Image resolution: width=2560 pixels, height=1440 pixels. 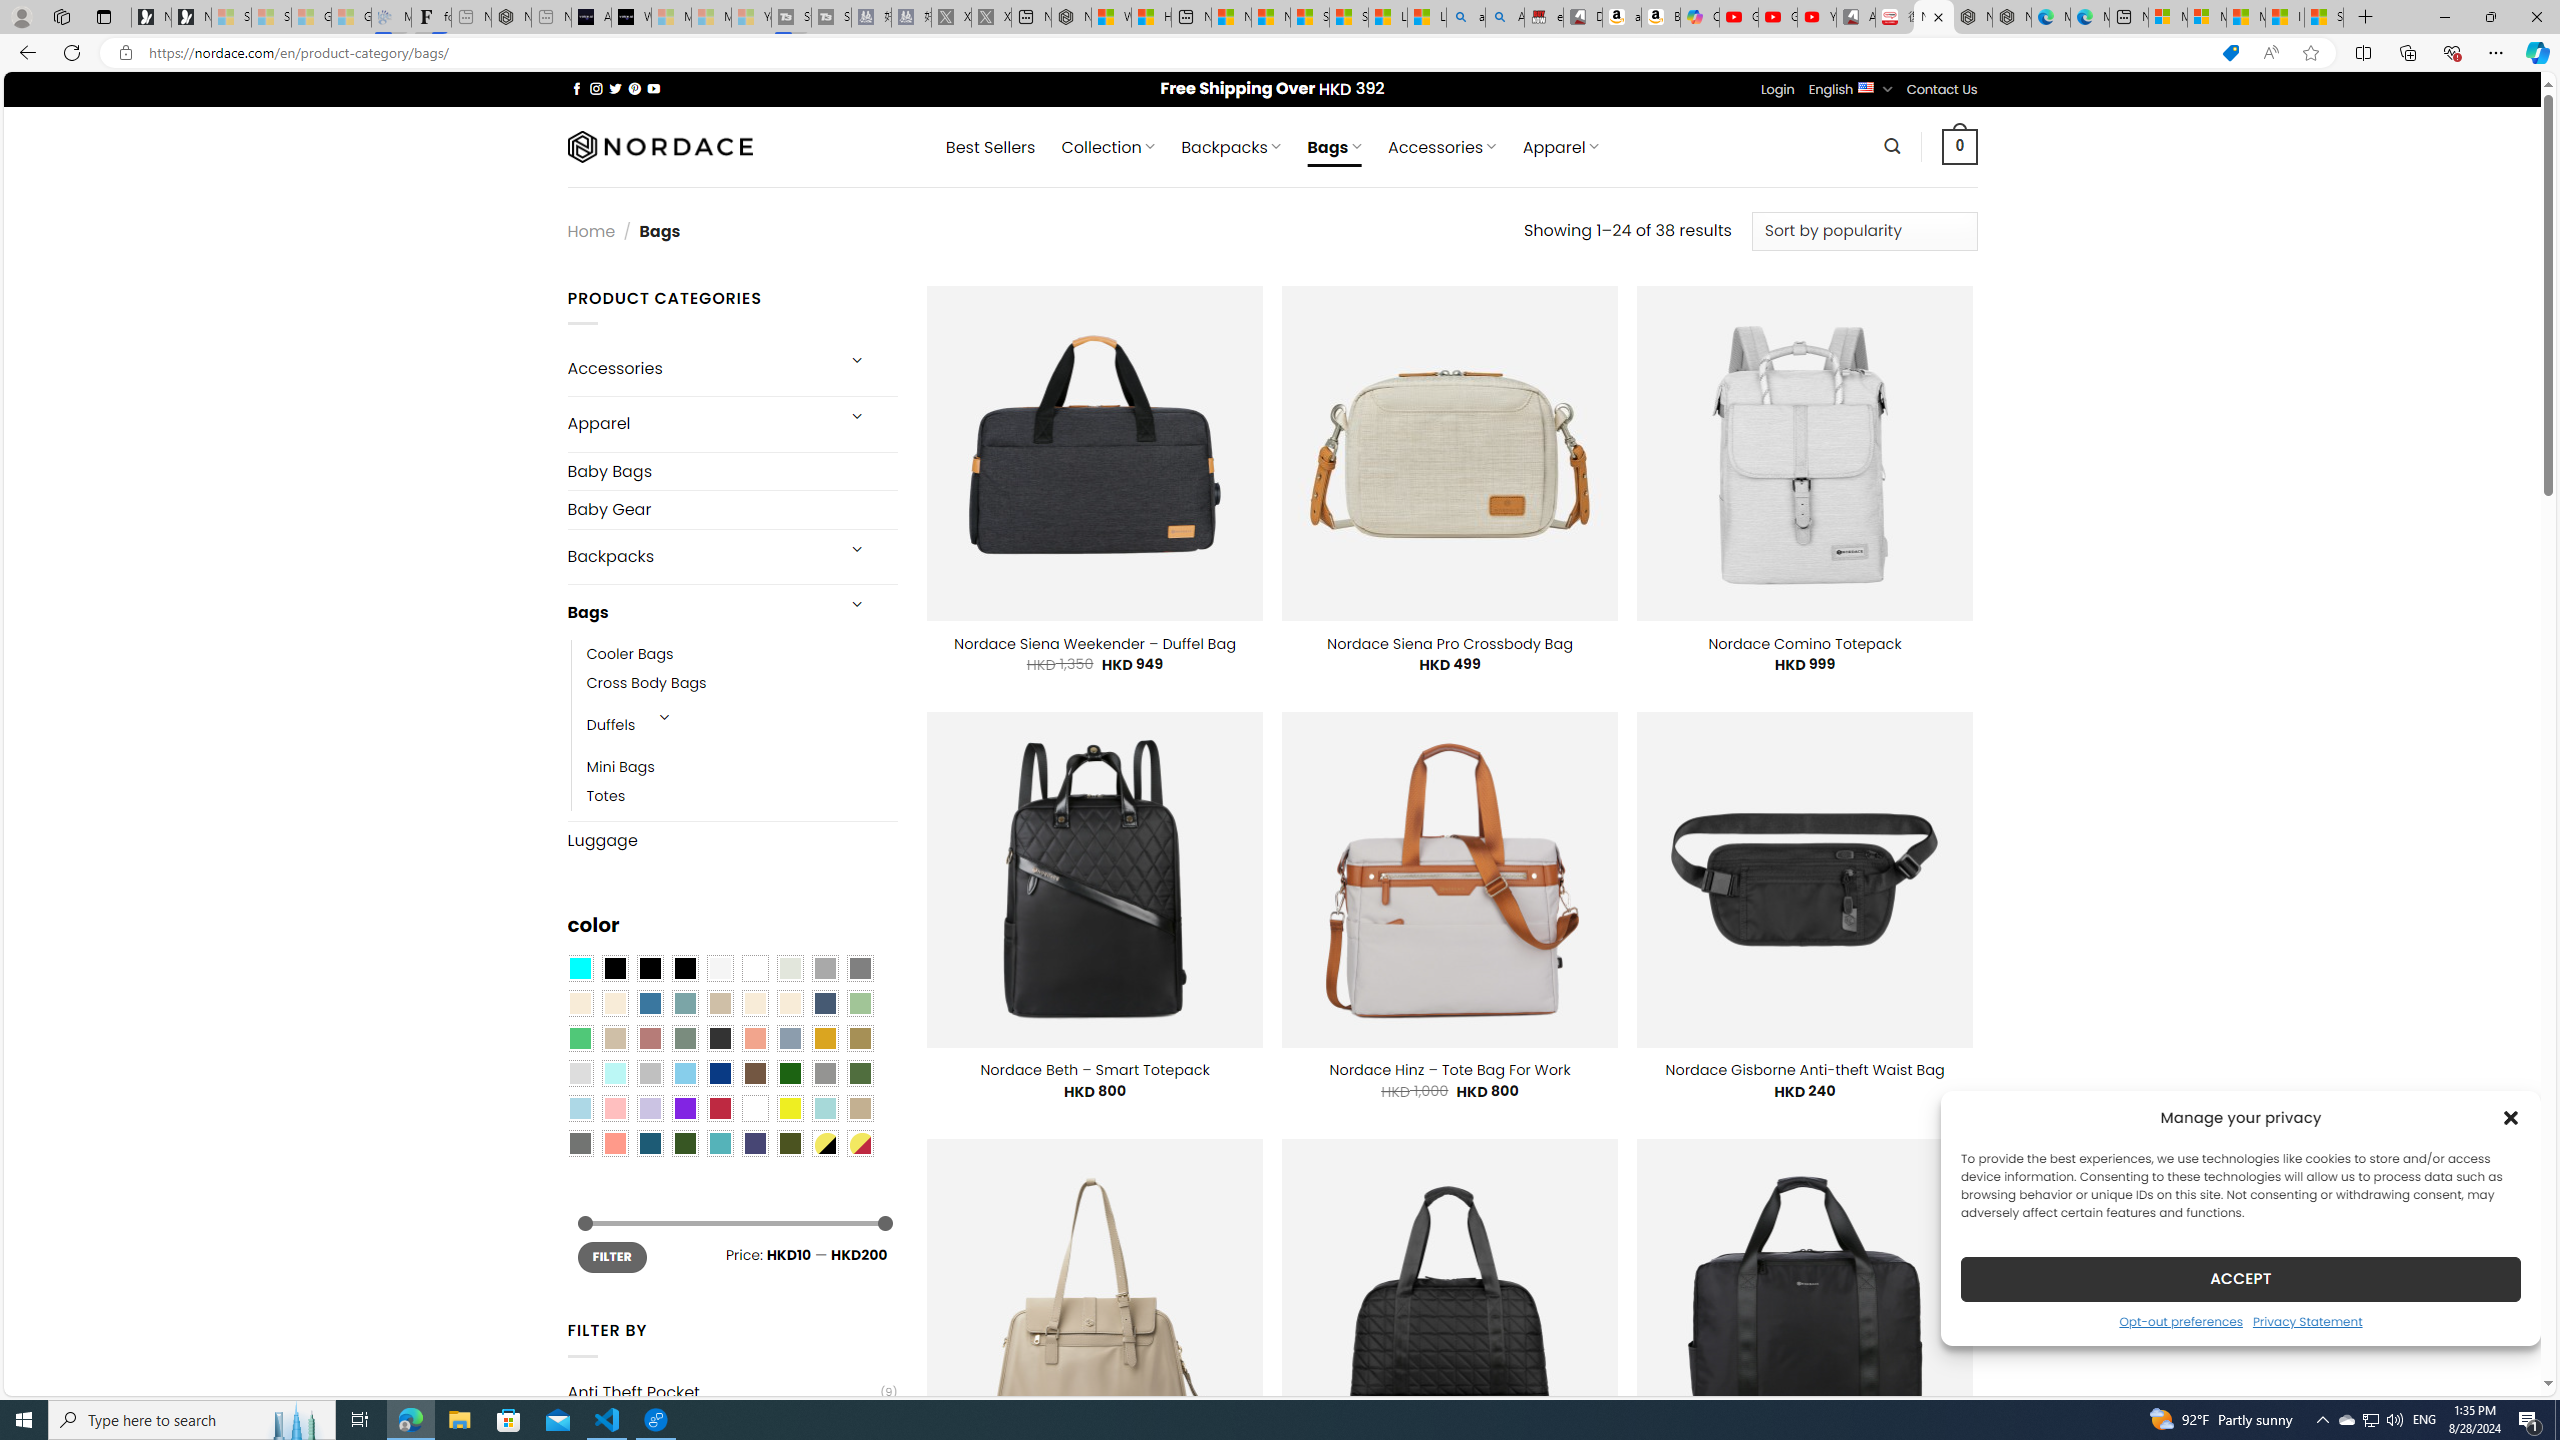 What do you see at coordinates (1893, 146) in the screenshot?
I see `Search` at bounding box center [1893, 146].